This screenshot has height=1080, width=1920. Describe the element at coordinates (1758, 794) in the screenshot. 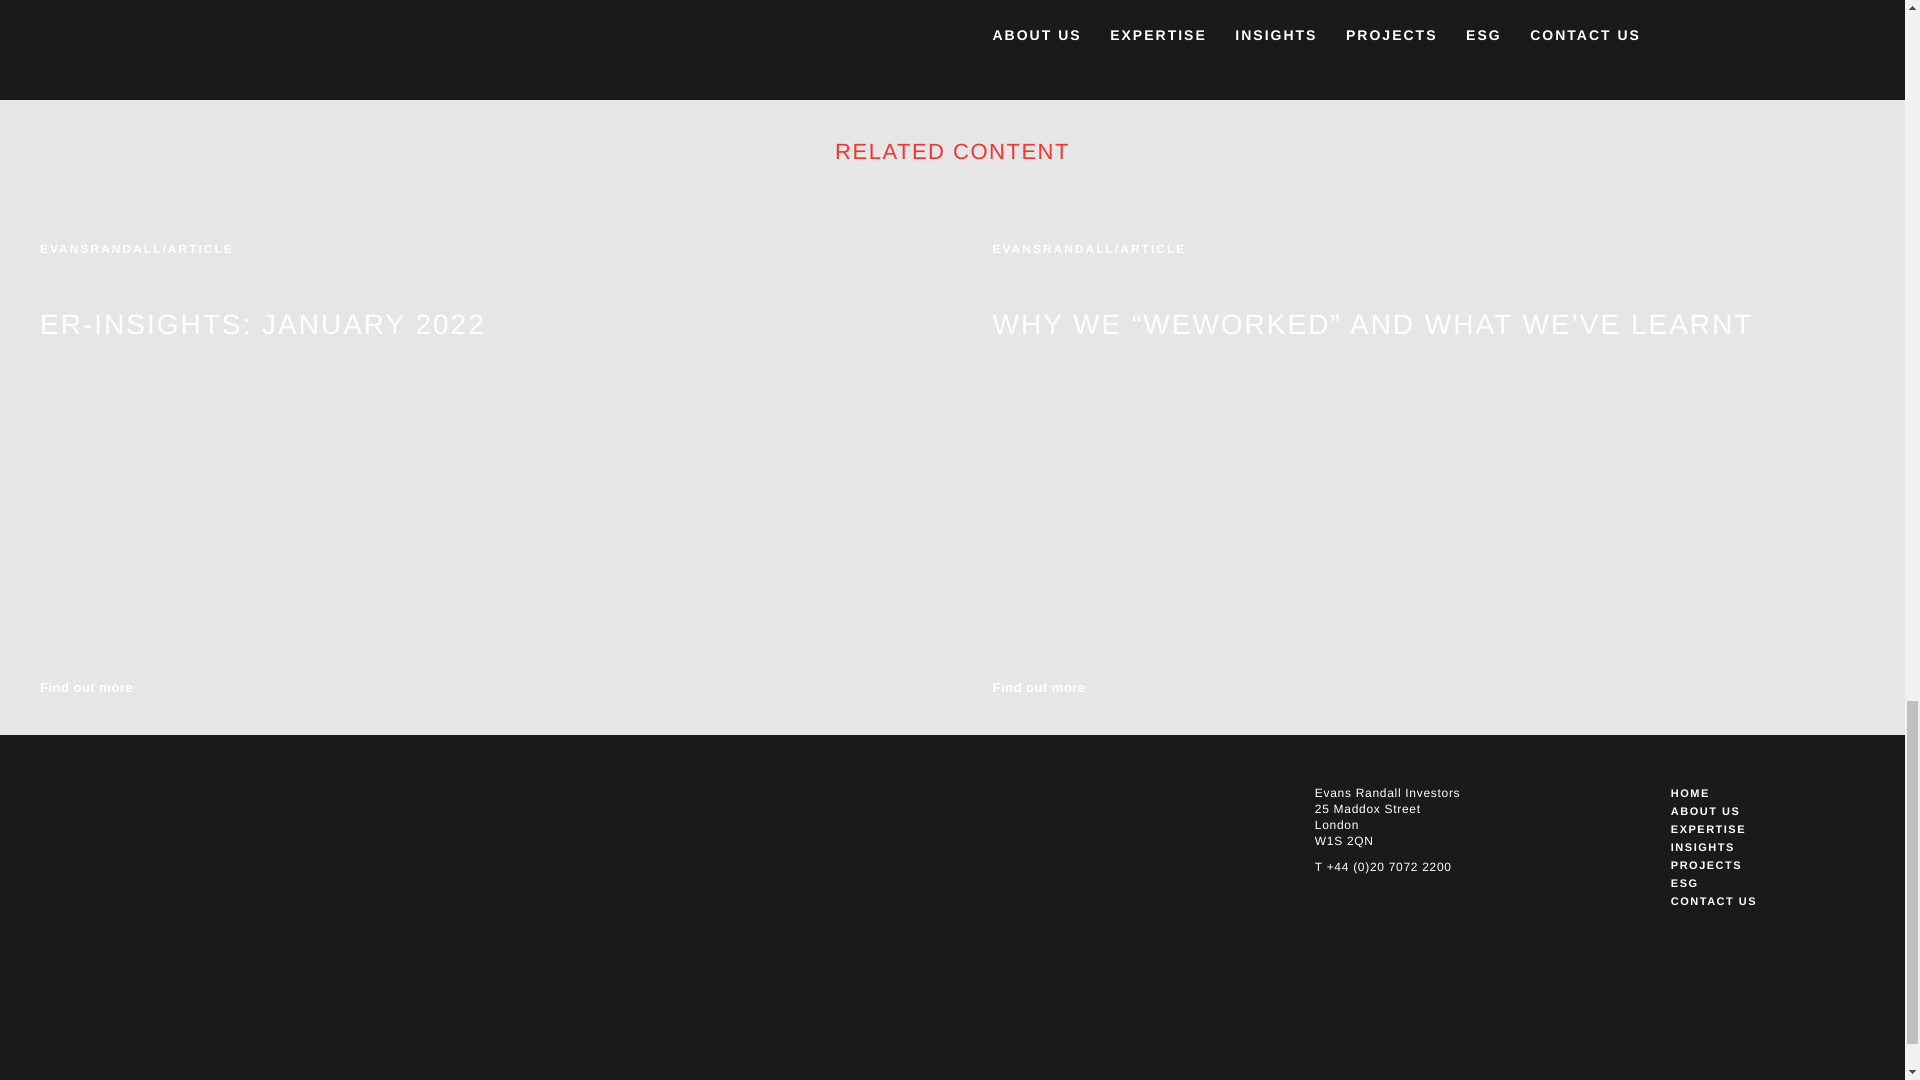

I see `HOME` at that location.